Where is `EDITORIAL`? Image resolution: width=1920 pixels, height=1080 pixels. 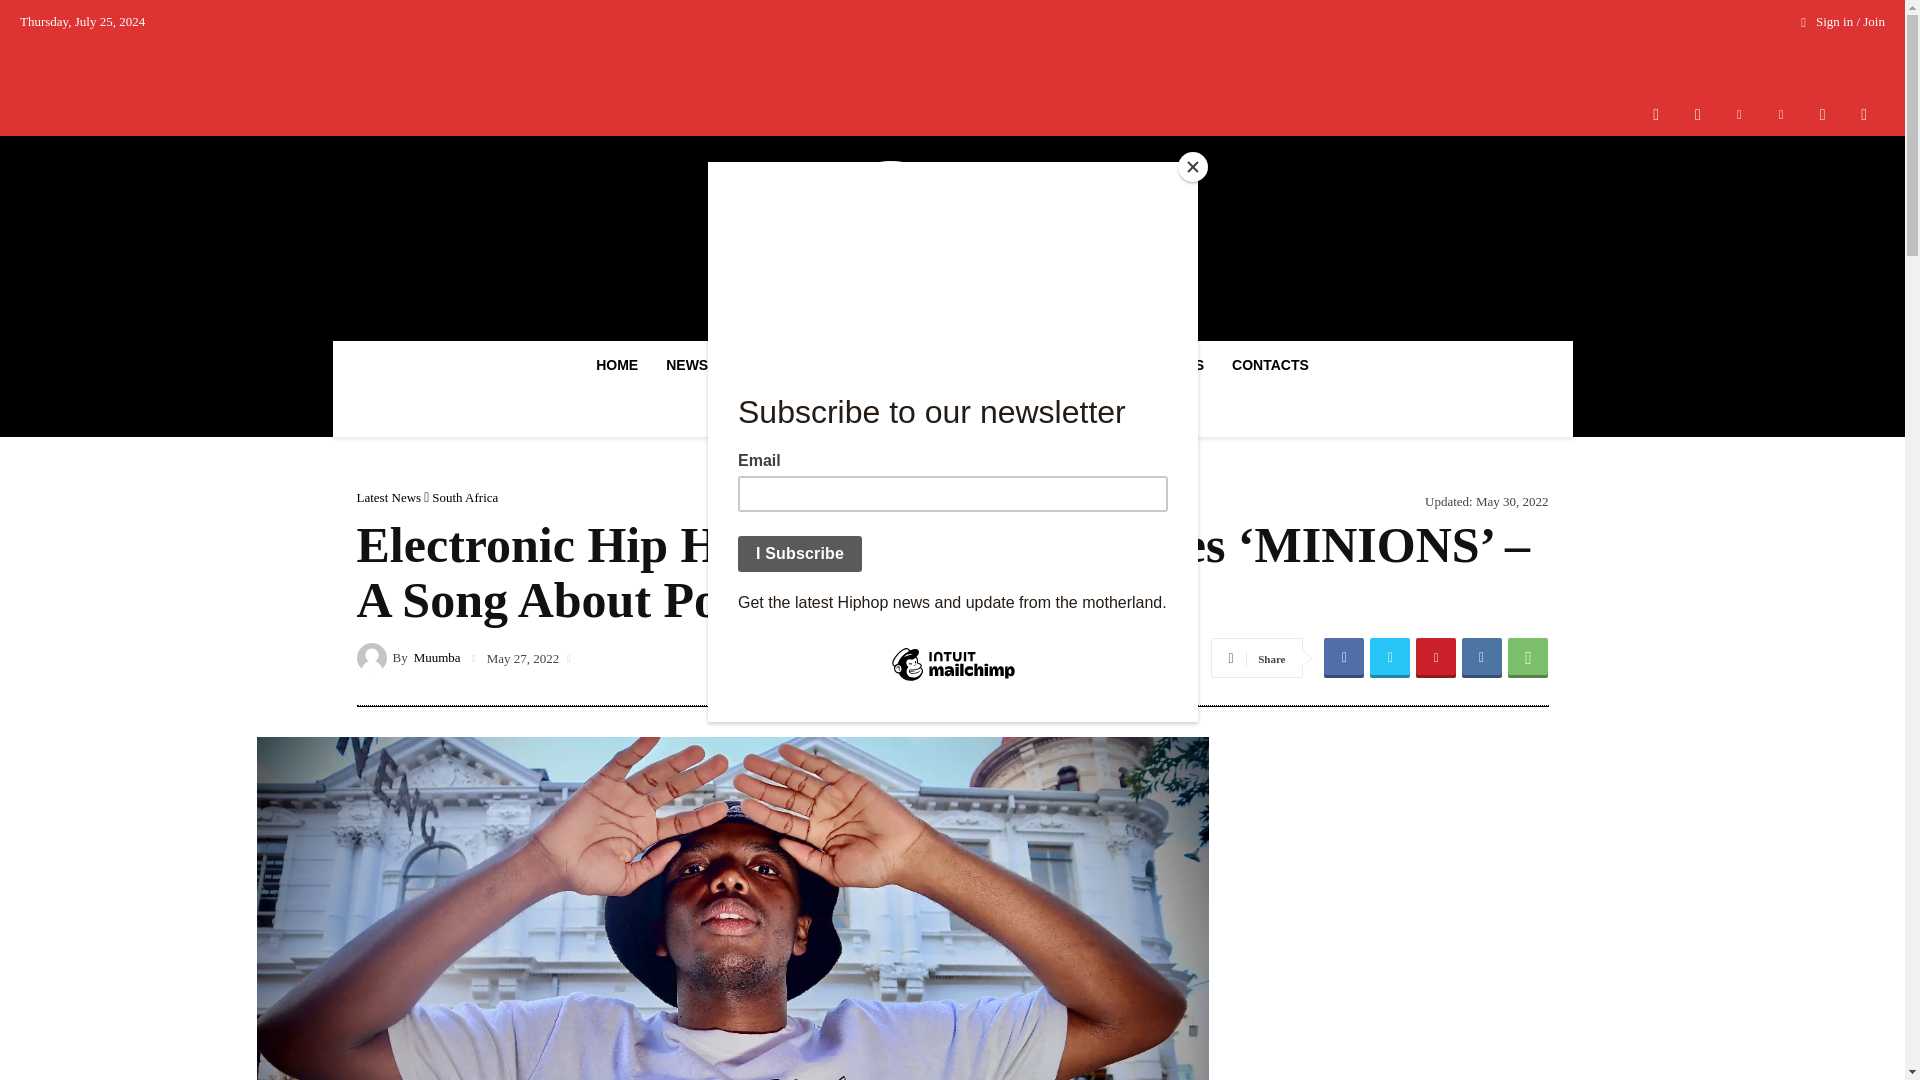
EDITORIAL is located at coordinates (790, 364).